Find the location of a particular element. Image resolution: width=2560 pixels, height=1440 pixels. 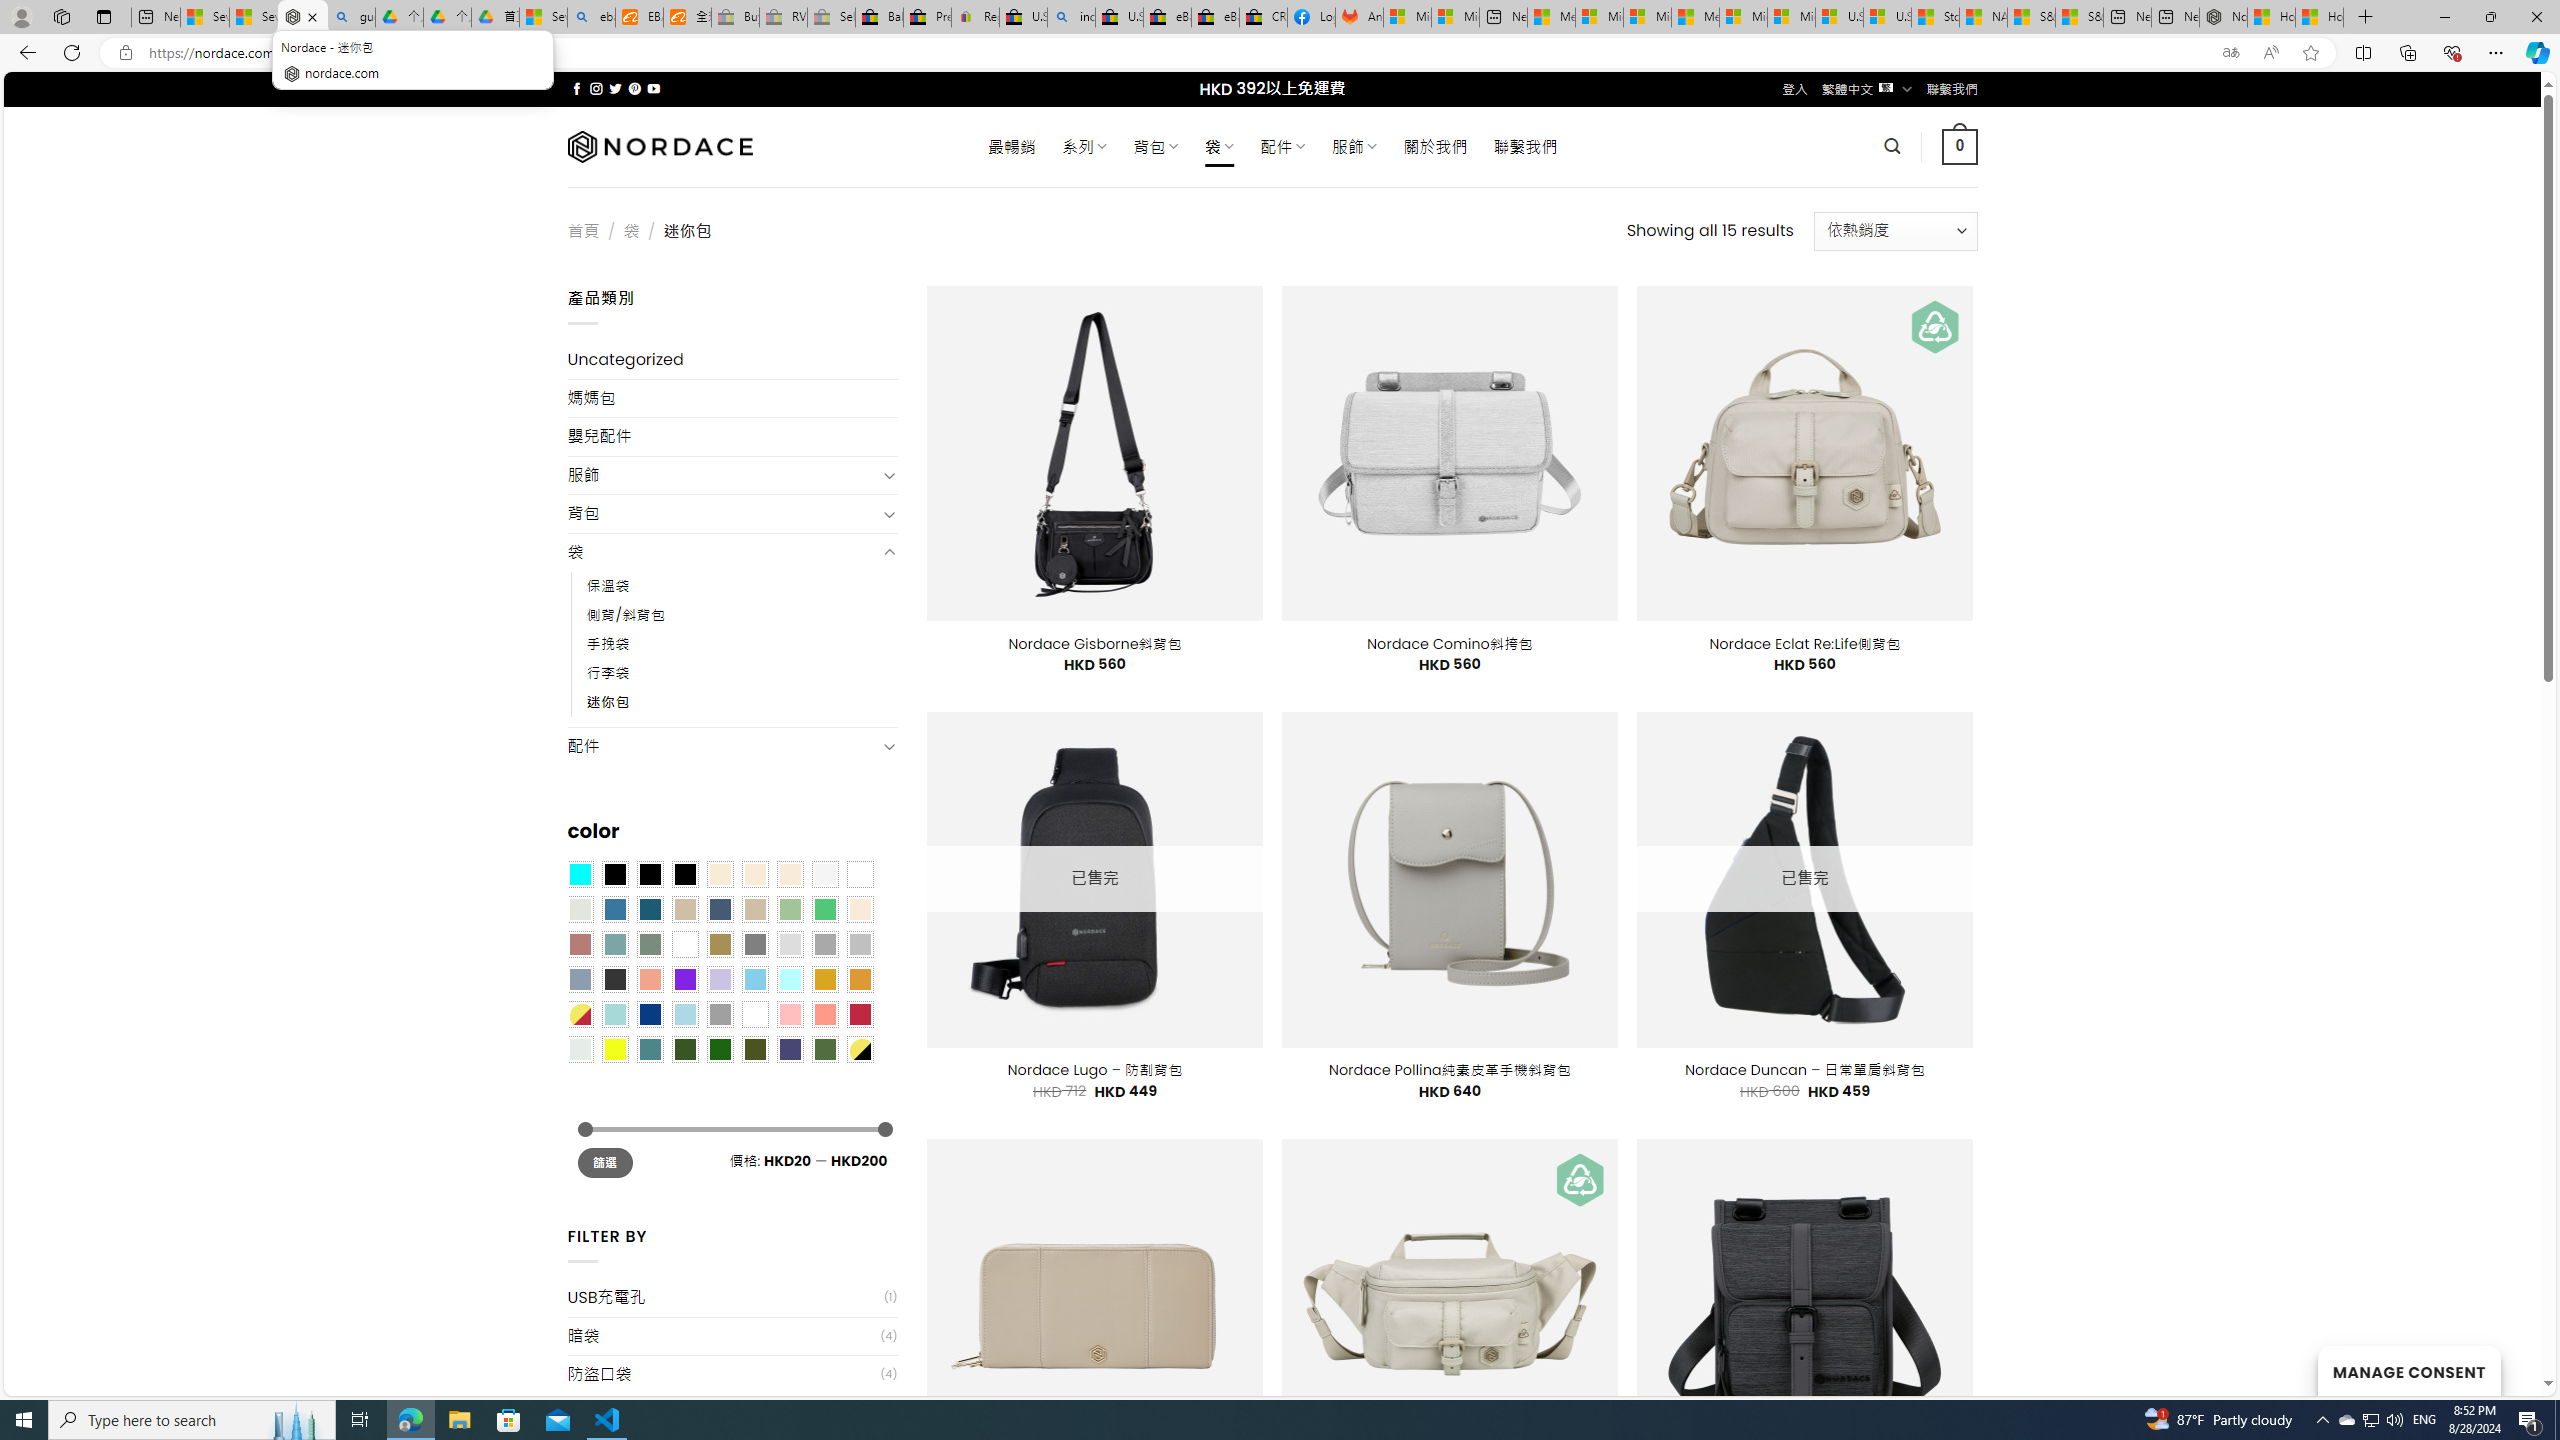

ebay - Search is located at coordinates (591, 17).